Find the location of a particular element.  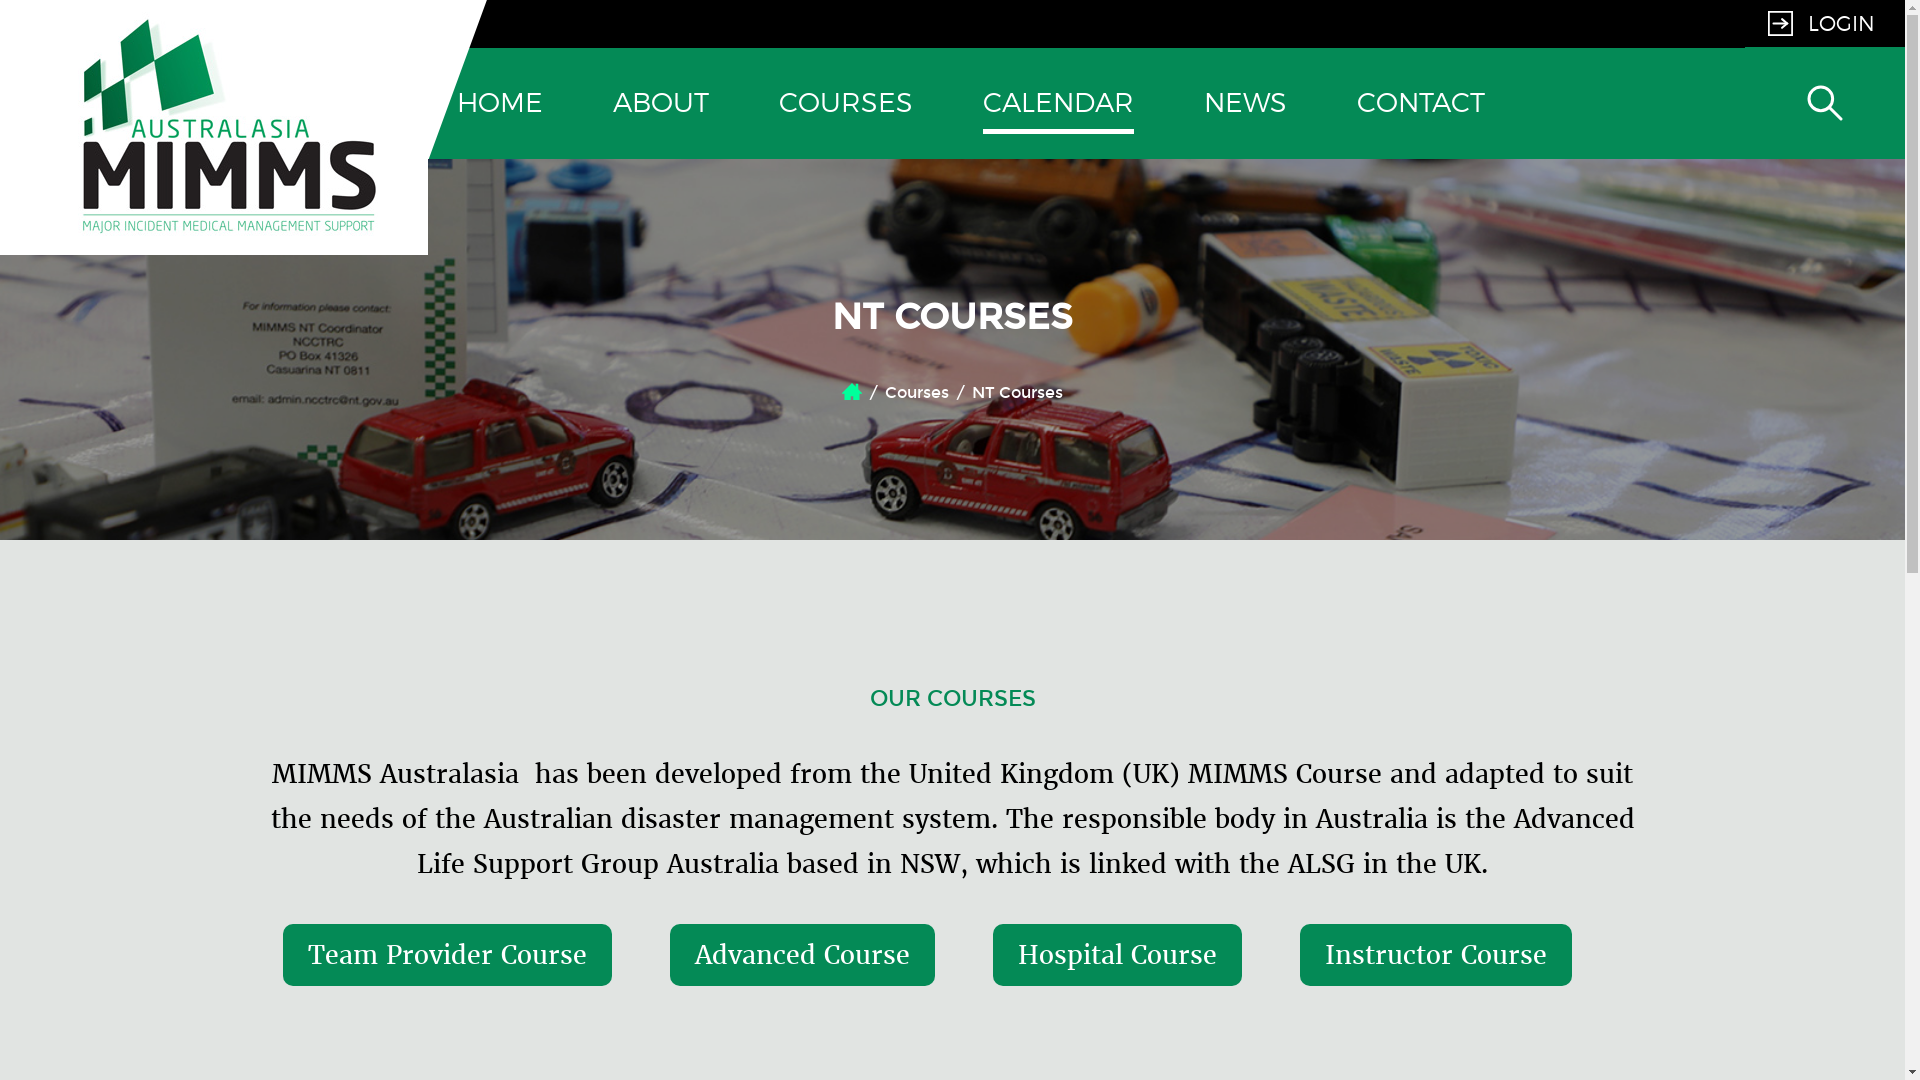

Instructor Course is located at coordinates (1436, 956).